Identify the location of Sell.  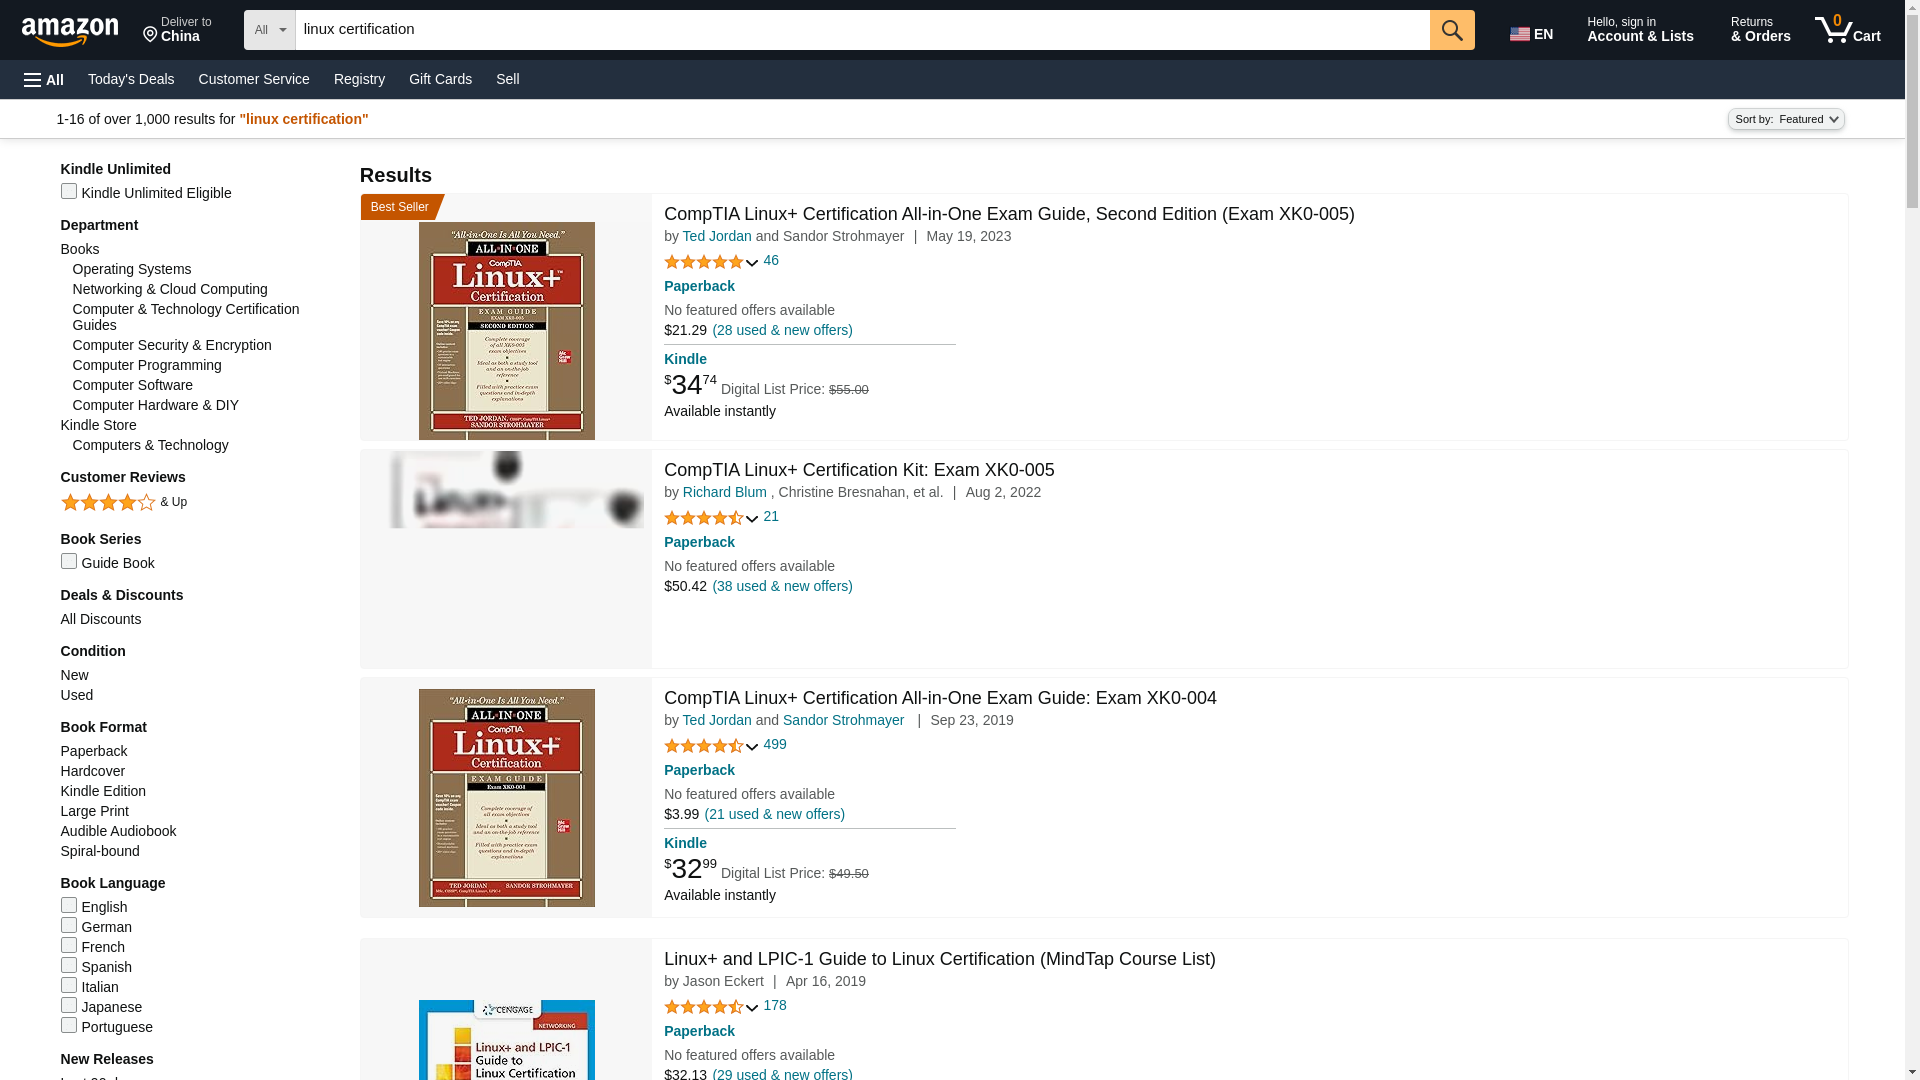
(1848, 30).